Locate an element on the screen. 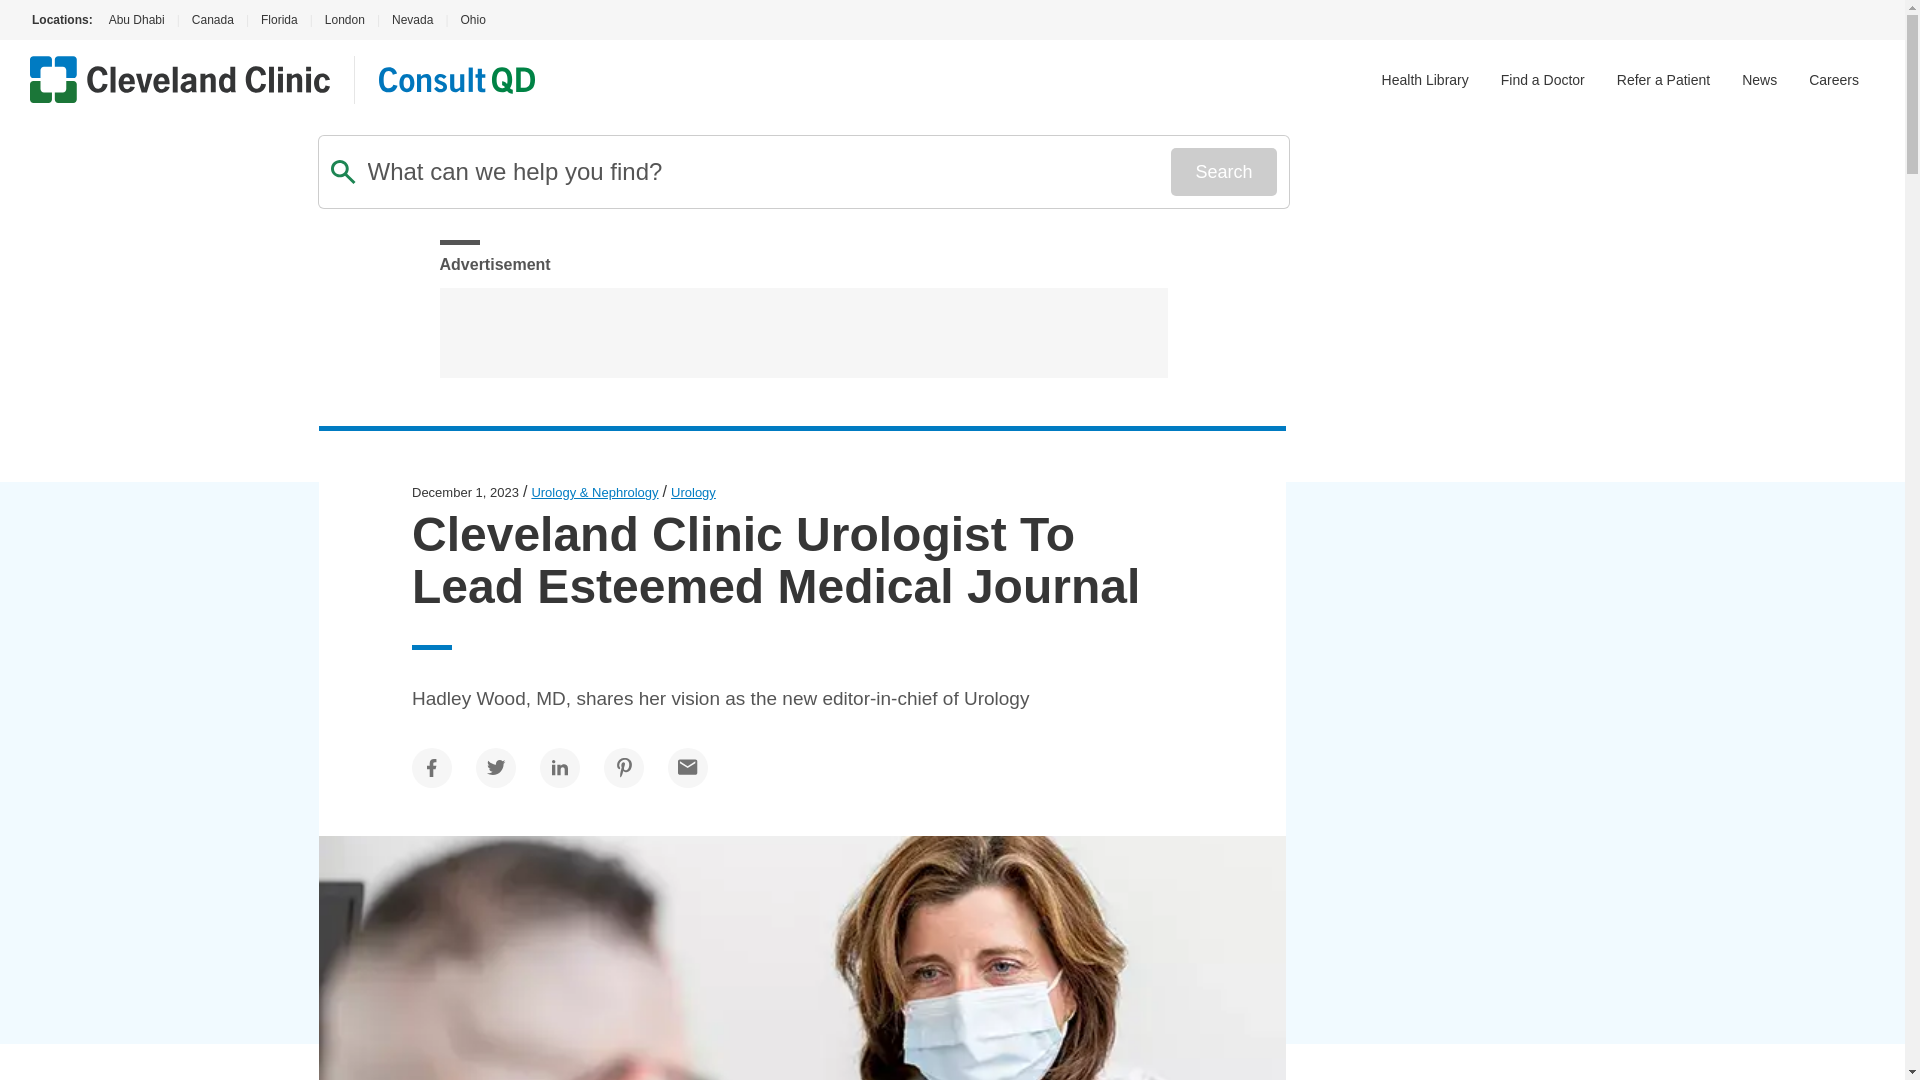  Canada is located at coordinates (212, 20).